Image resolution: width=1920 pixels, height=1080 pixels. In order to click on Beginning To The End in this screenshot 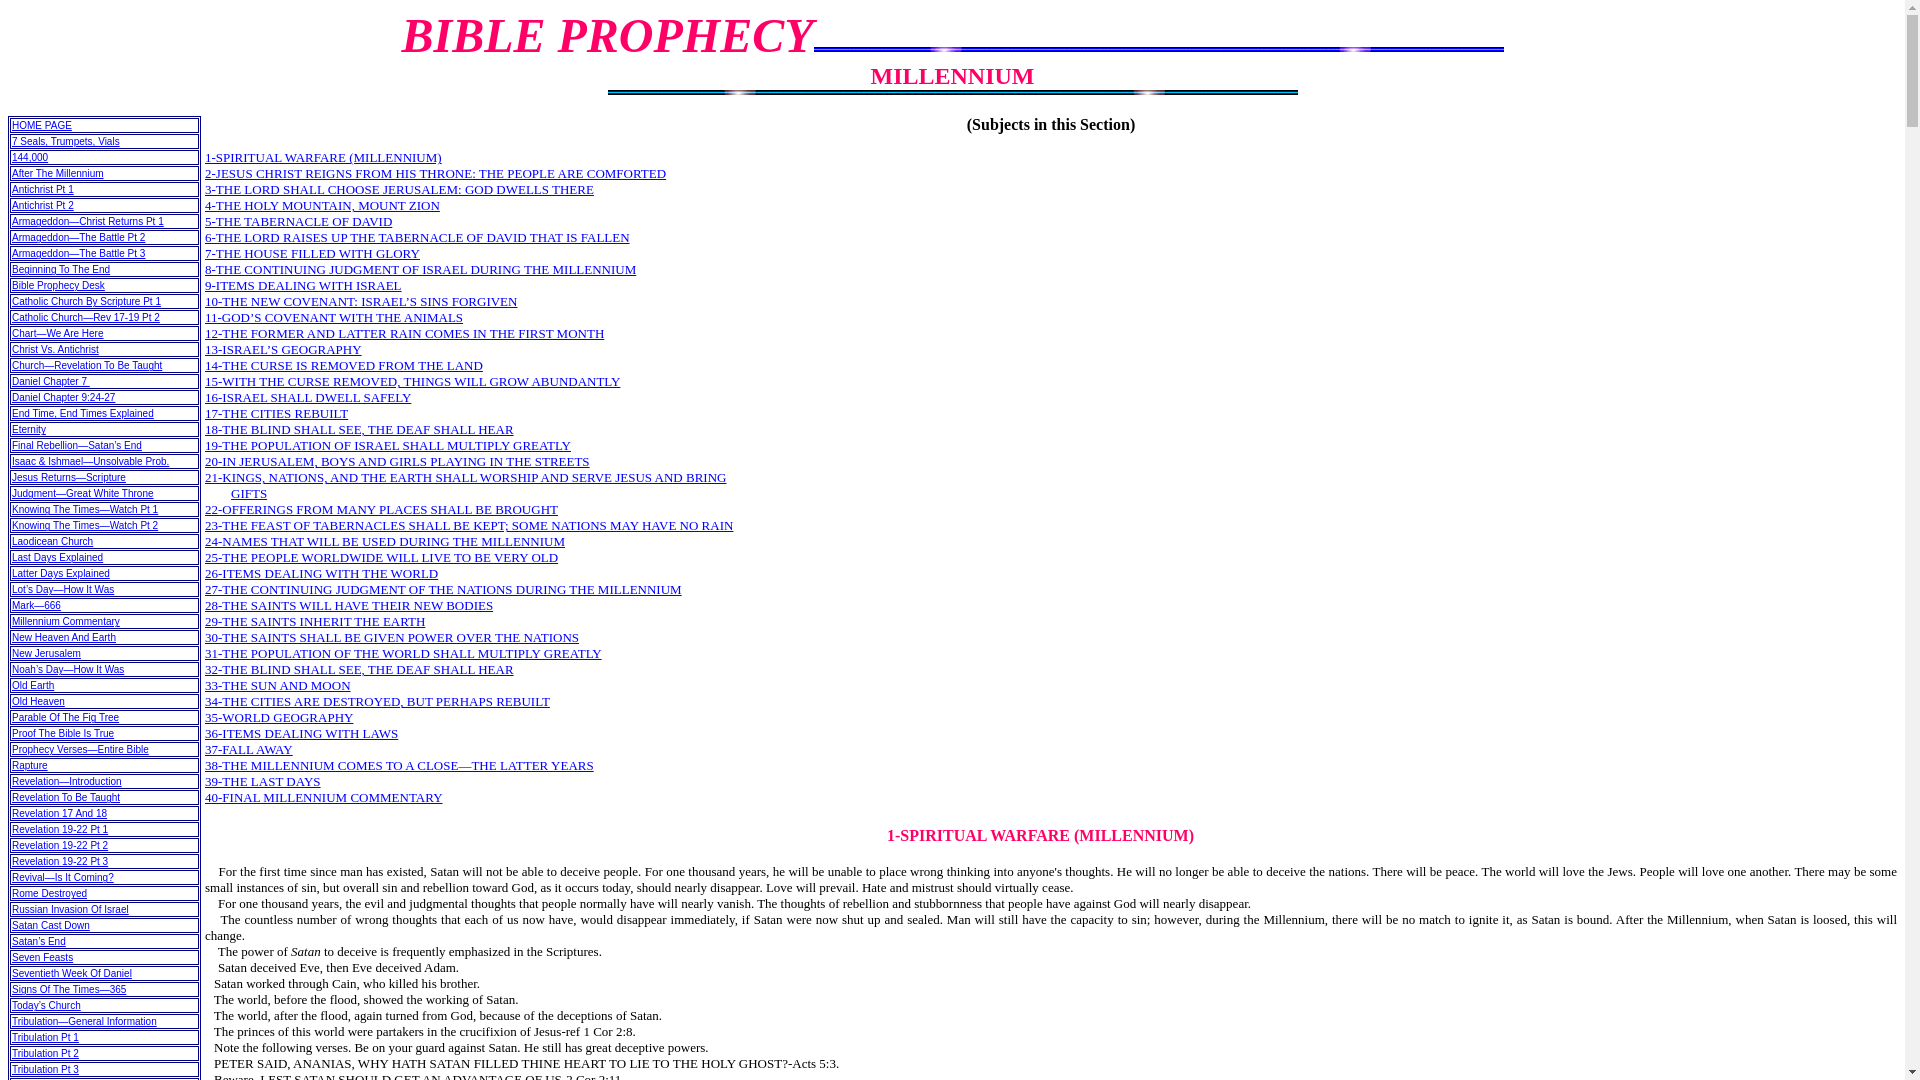, I will do `click(60, 269)`.